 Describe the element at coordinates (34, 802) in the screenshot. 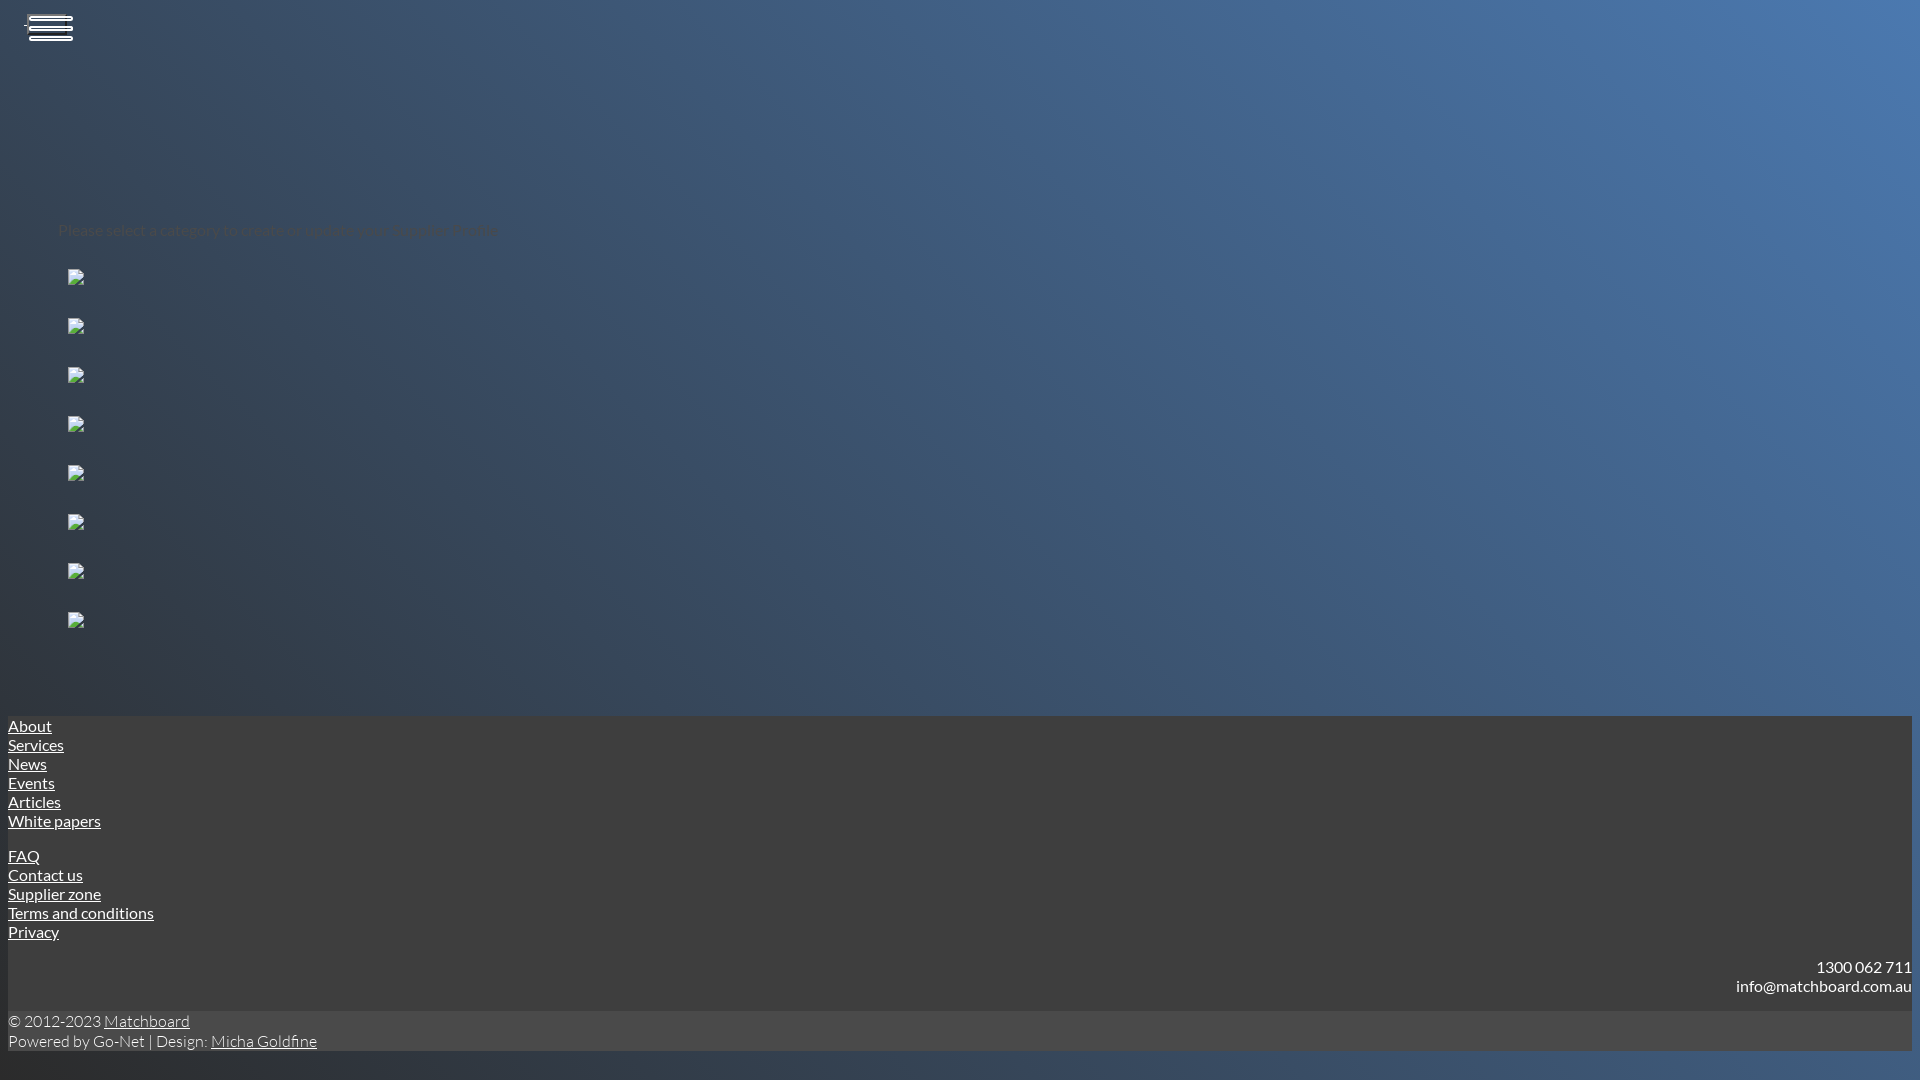

I see `Articles` at that location.